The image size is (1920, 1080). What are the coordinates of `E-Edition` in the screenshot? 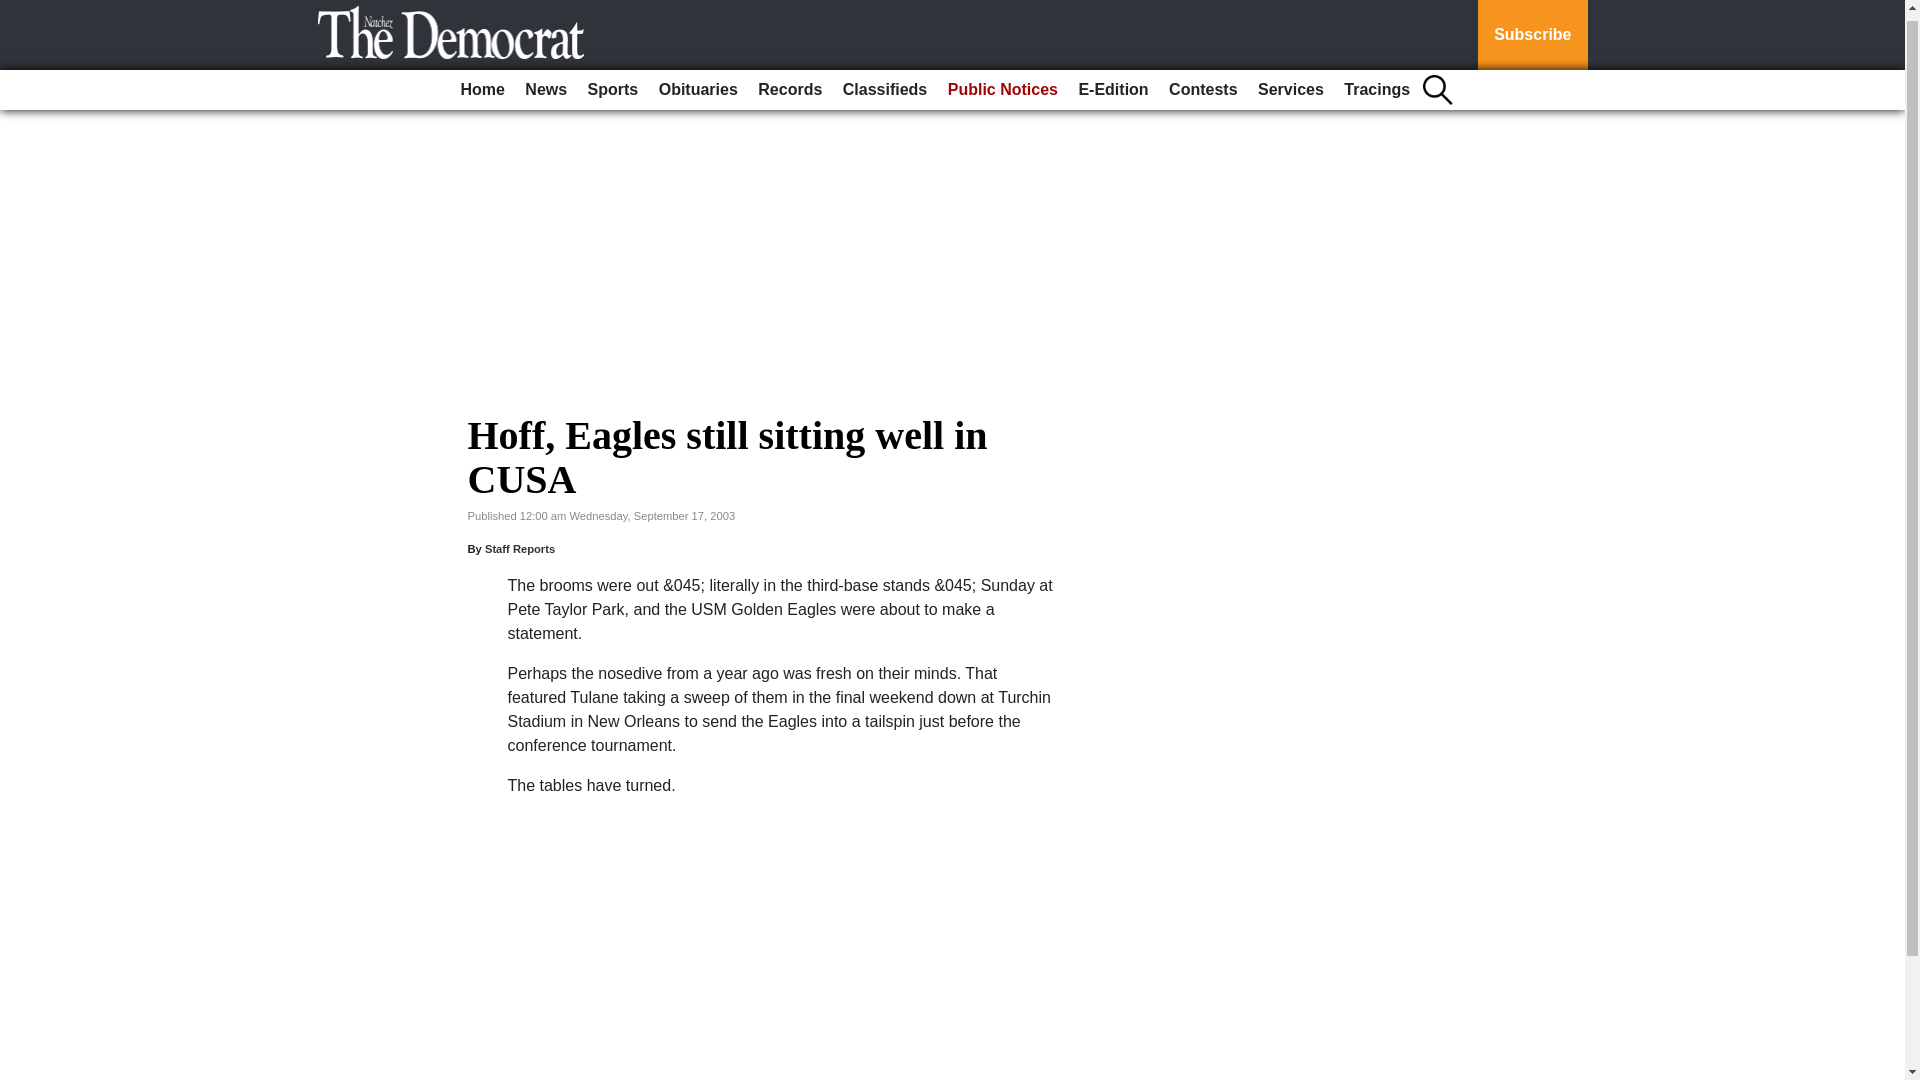 It's located at (1112, 82).